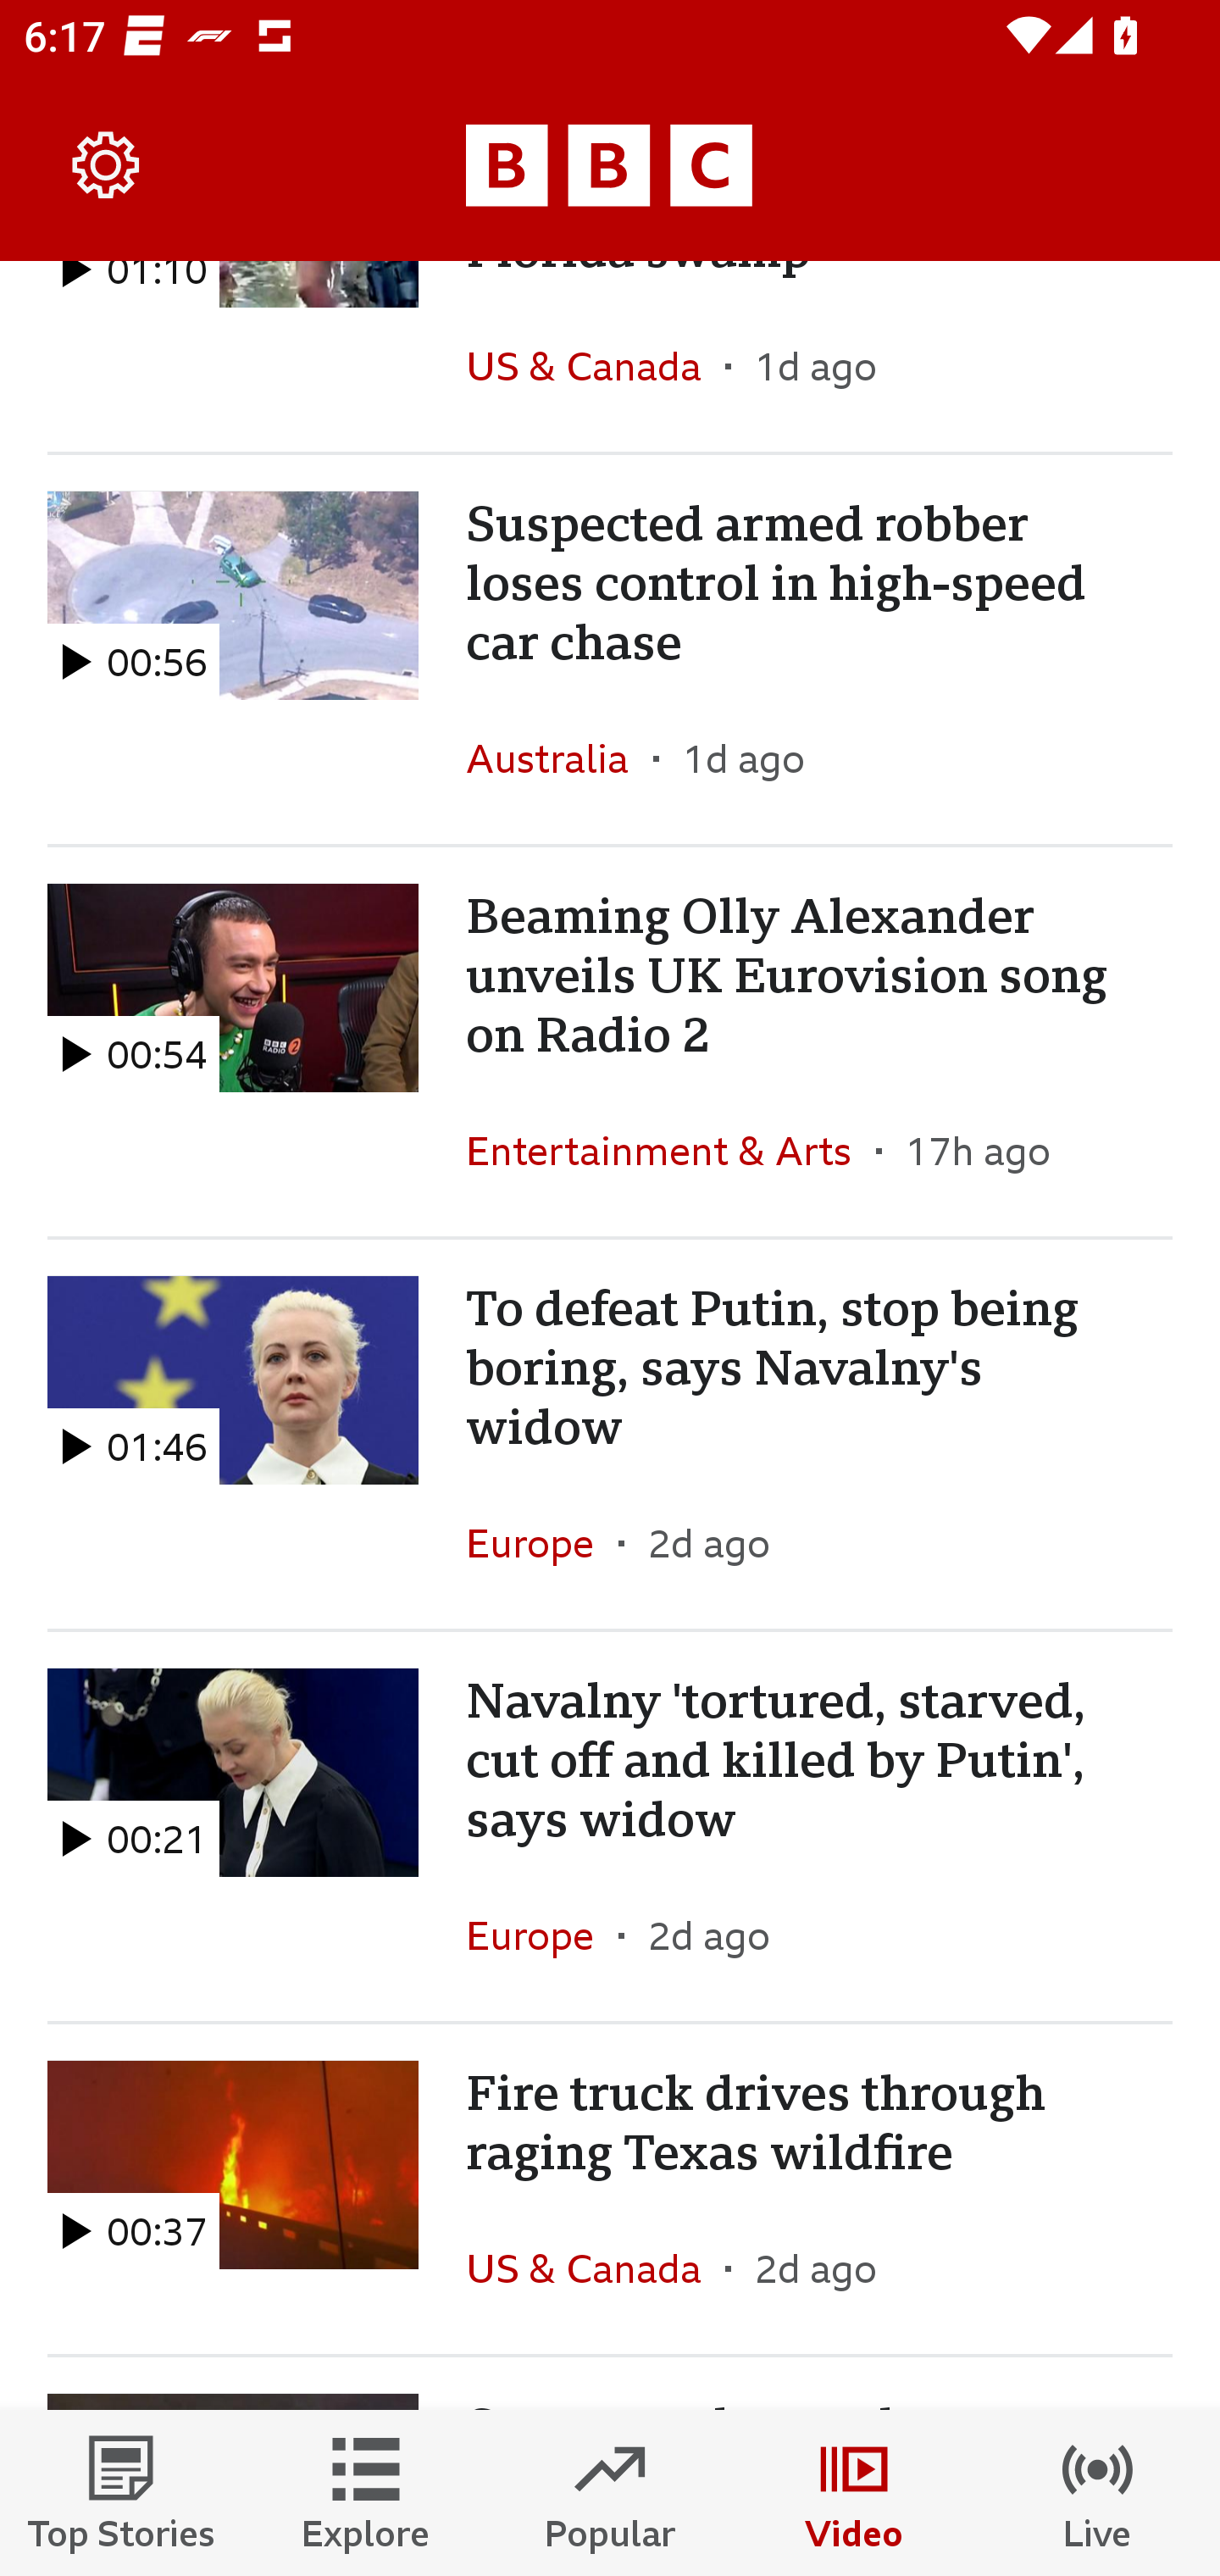 Image resolution: width=1220 pixels, height=2576 pixels. What do you see at coordinates (366, 2493) in the screenshot?
I see `Explore` at bounding box center [366, 2493].